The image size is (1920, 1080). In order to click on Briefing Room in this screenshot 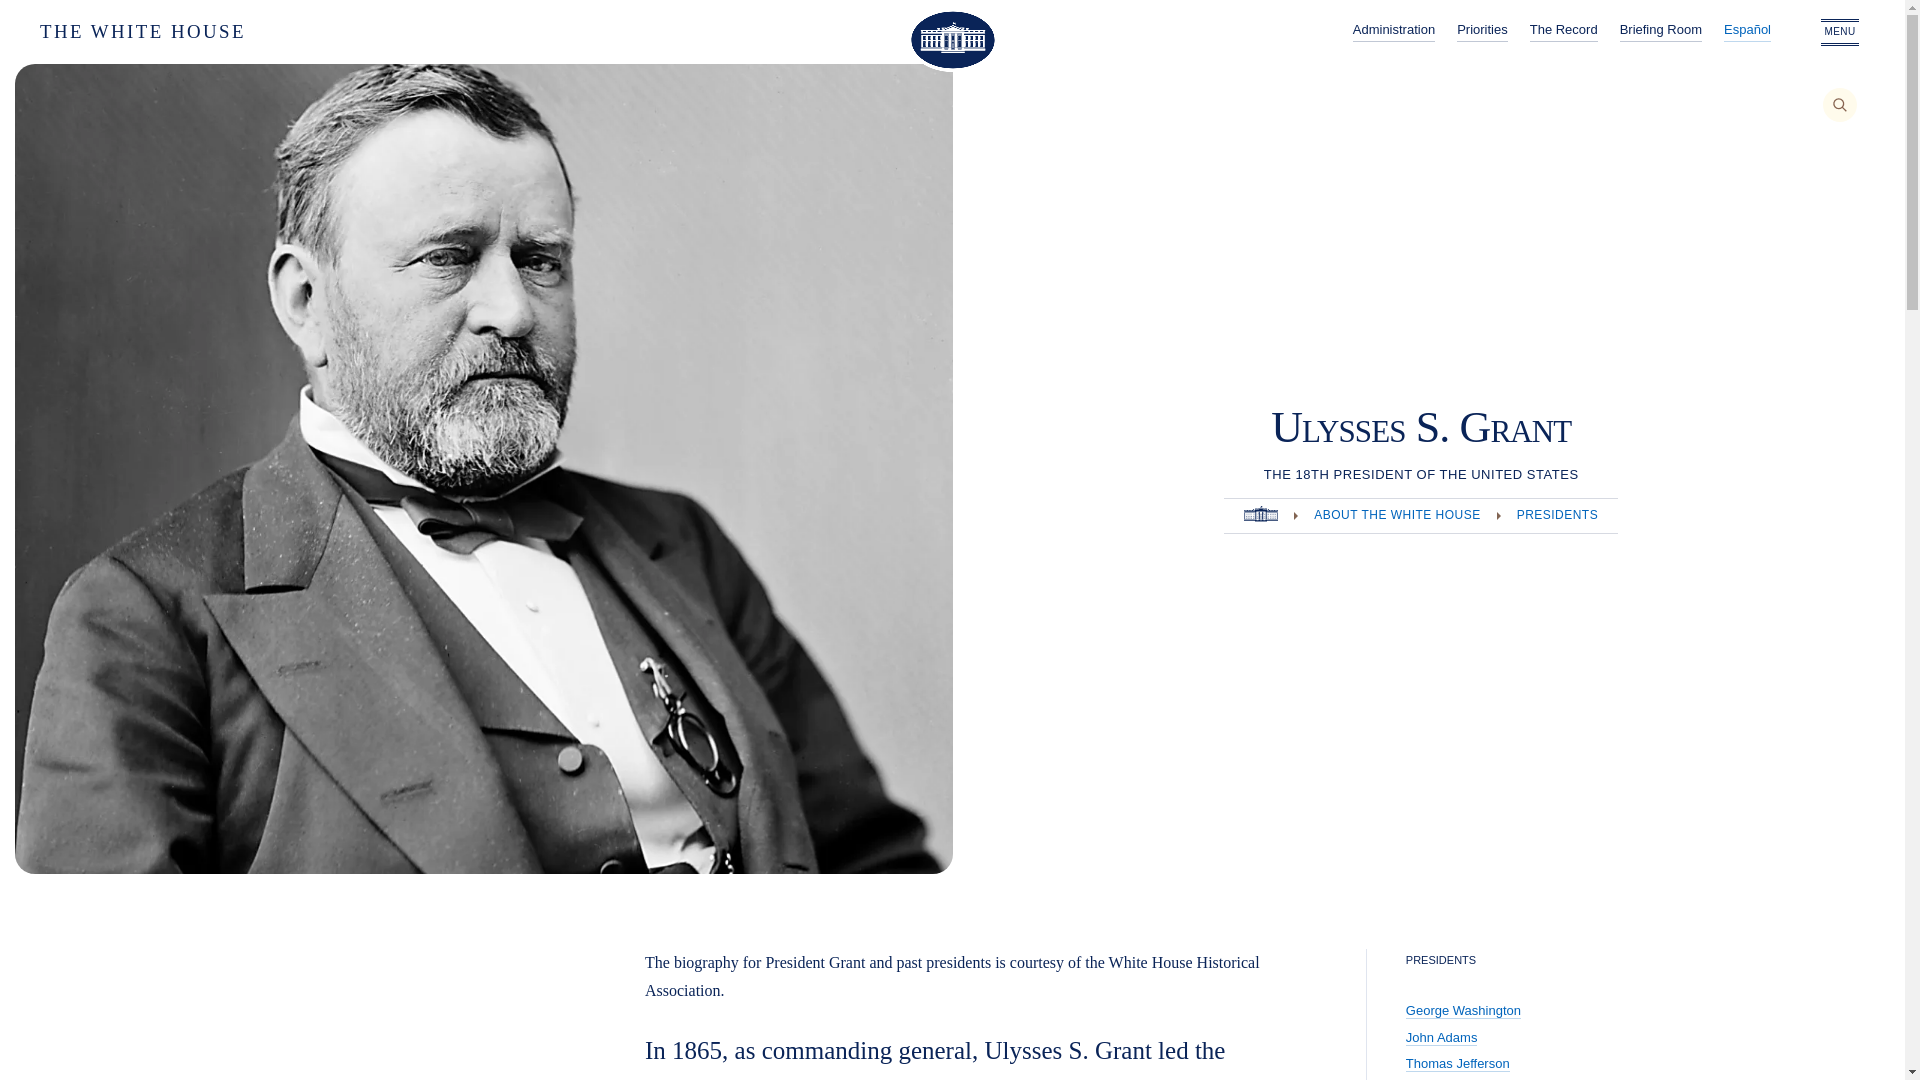, I will do `click(1660, 32)`.